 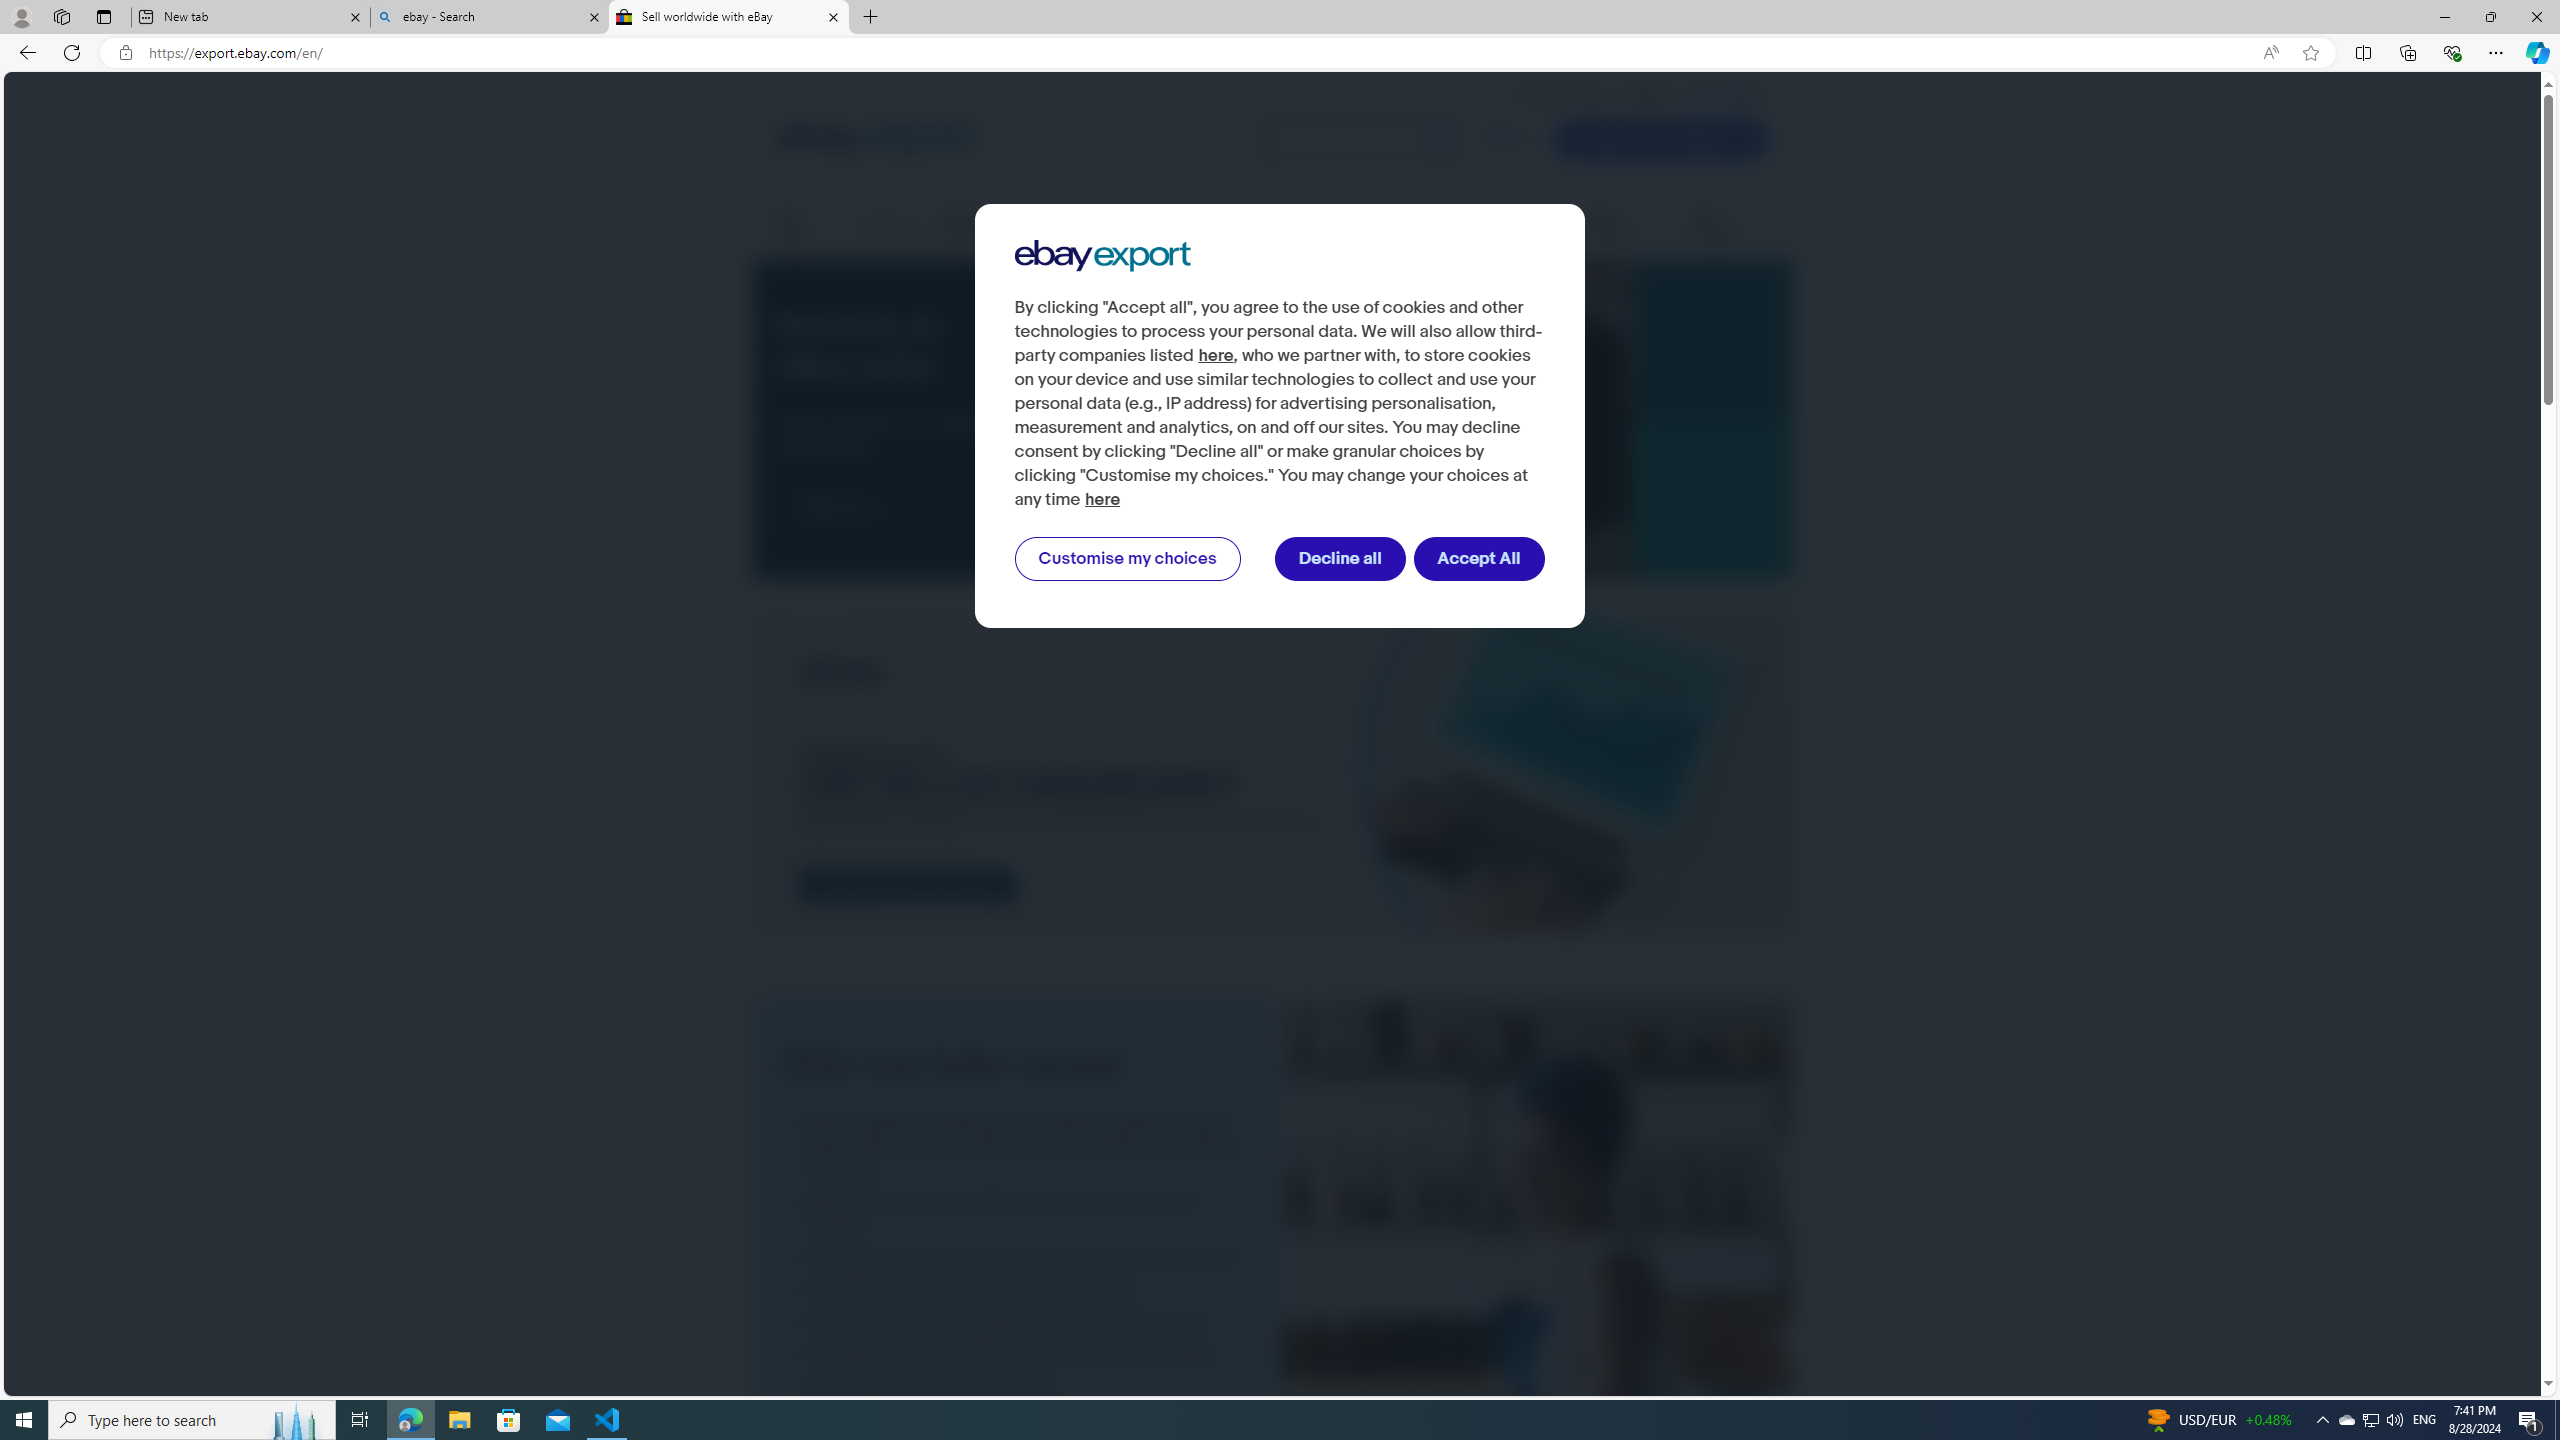 I want to click on Ebay Export, so click(x=1102, y=256).